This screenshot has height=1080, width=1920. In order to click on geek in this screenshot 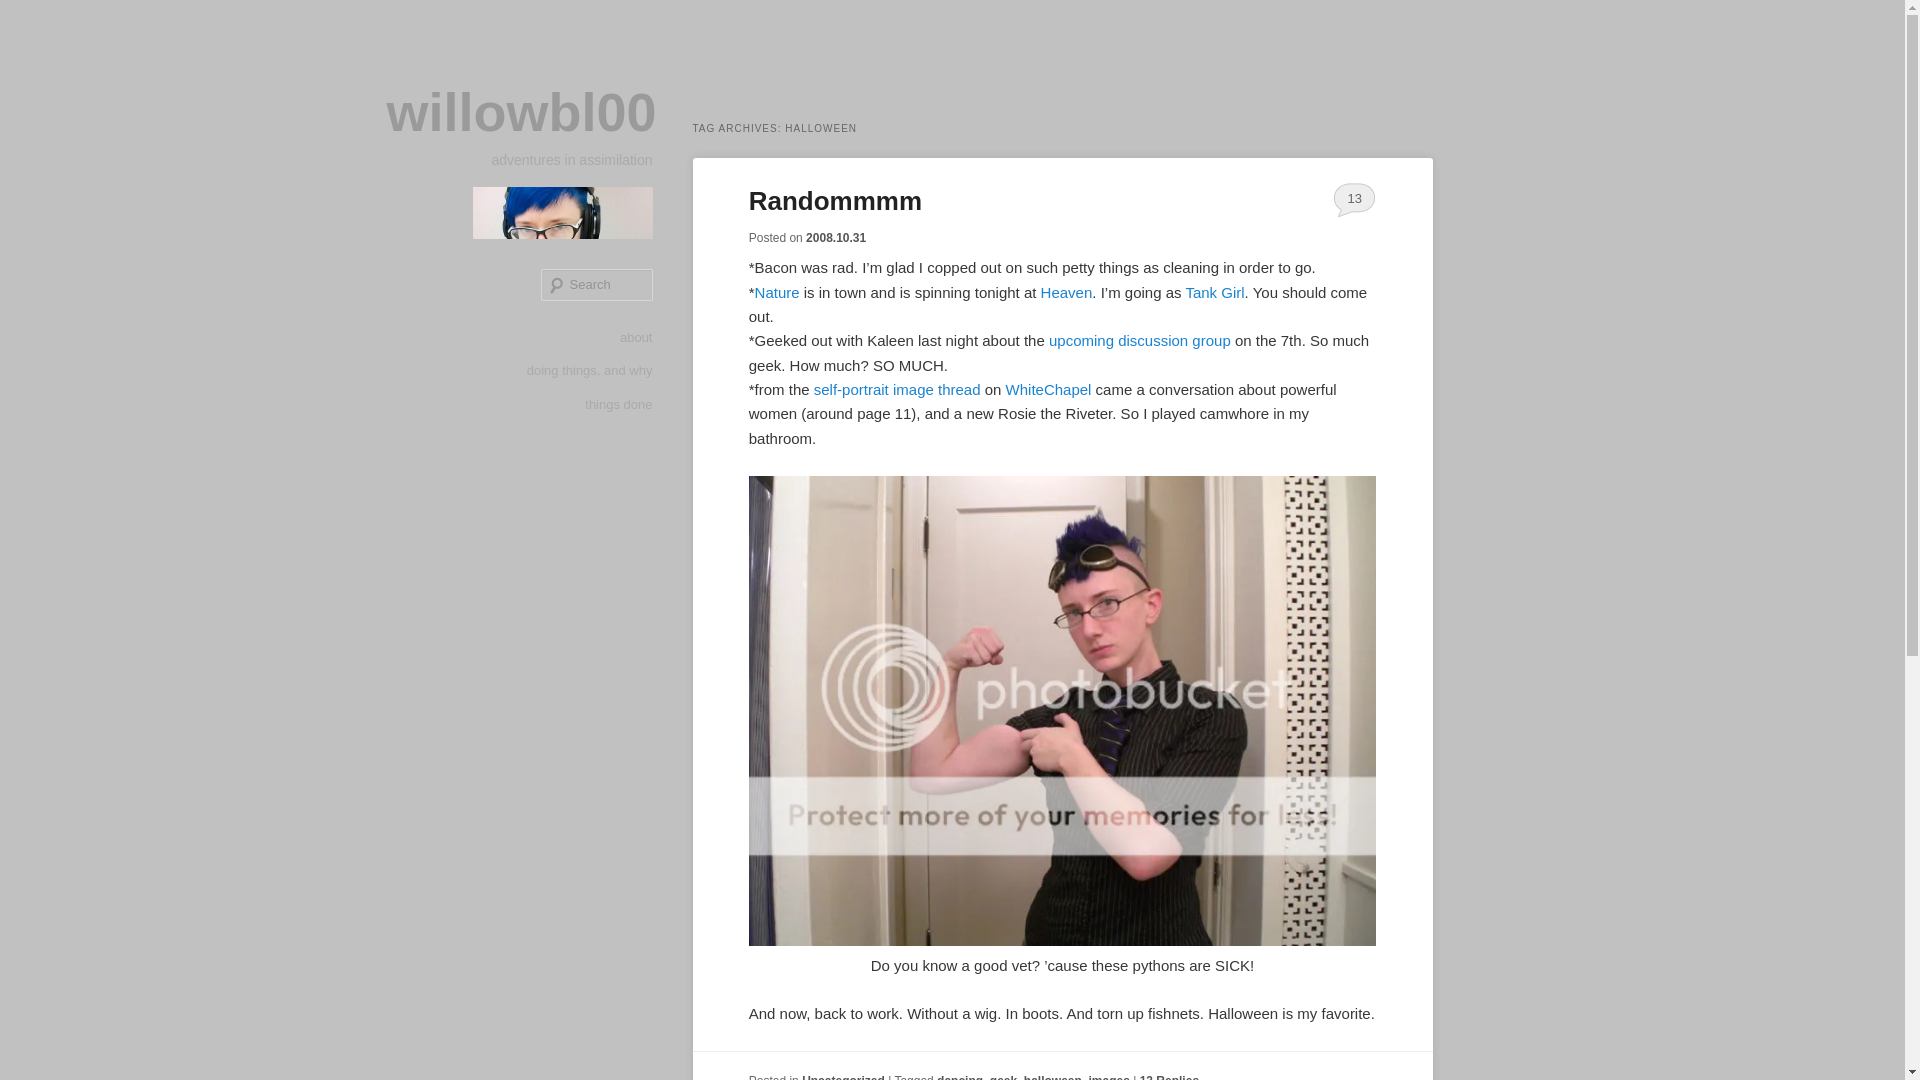, I will do `click(1004, 1076)`.